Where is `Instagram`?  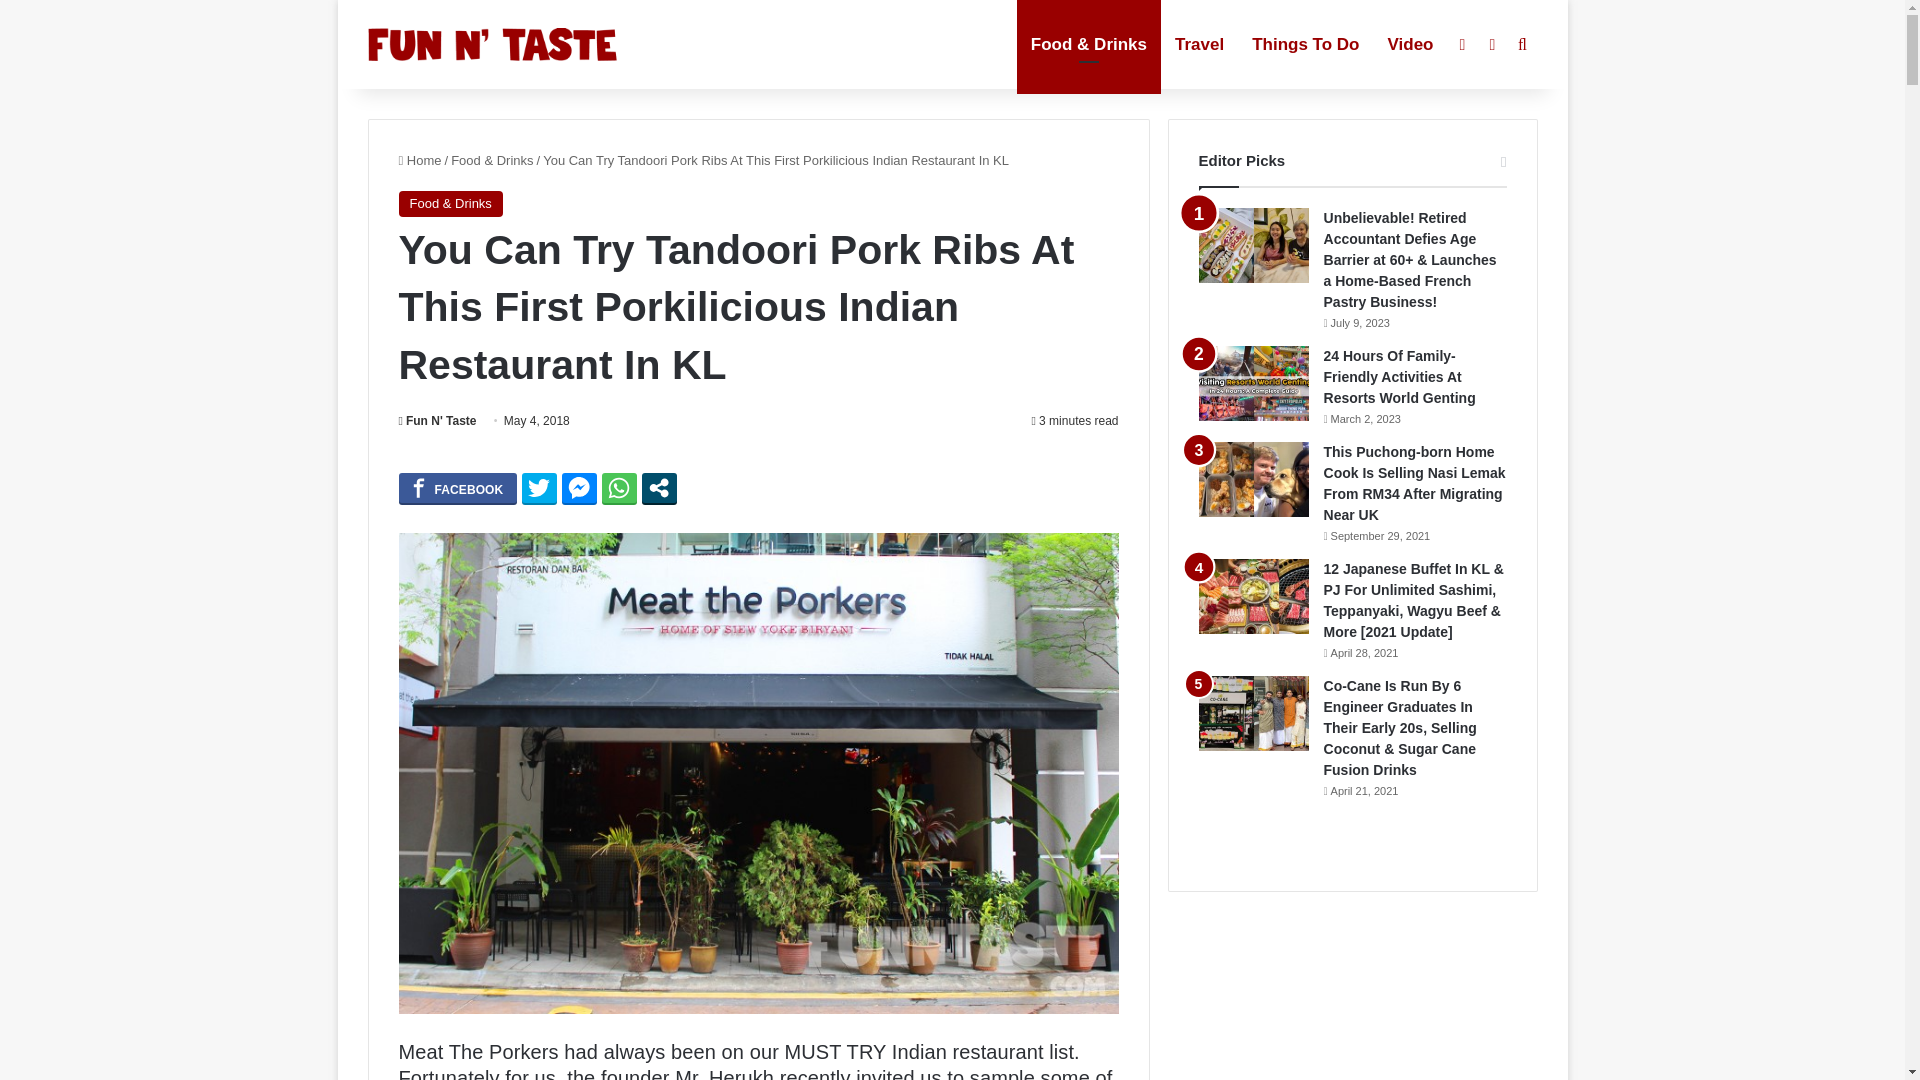 Instagram is located at coordinates (1492, 44).